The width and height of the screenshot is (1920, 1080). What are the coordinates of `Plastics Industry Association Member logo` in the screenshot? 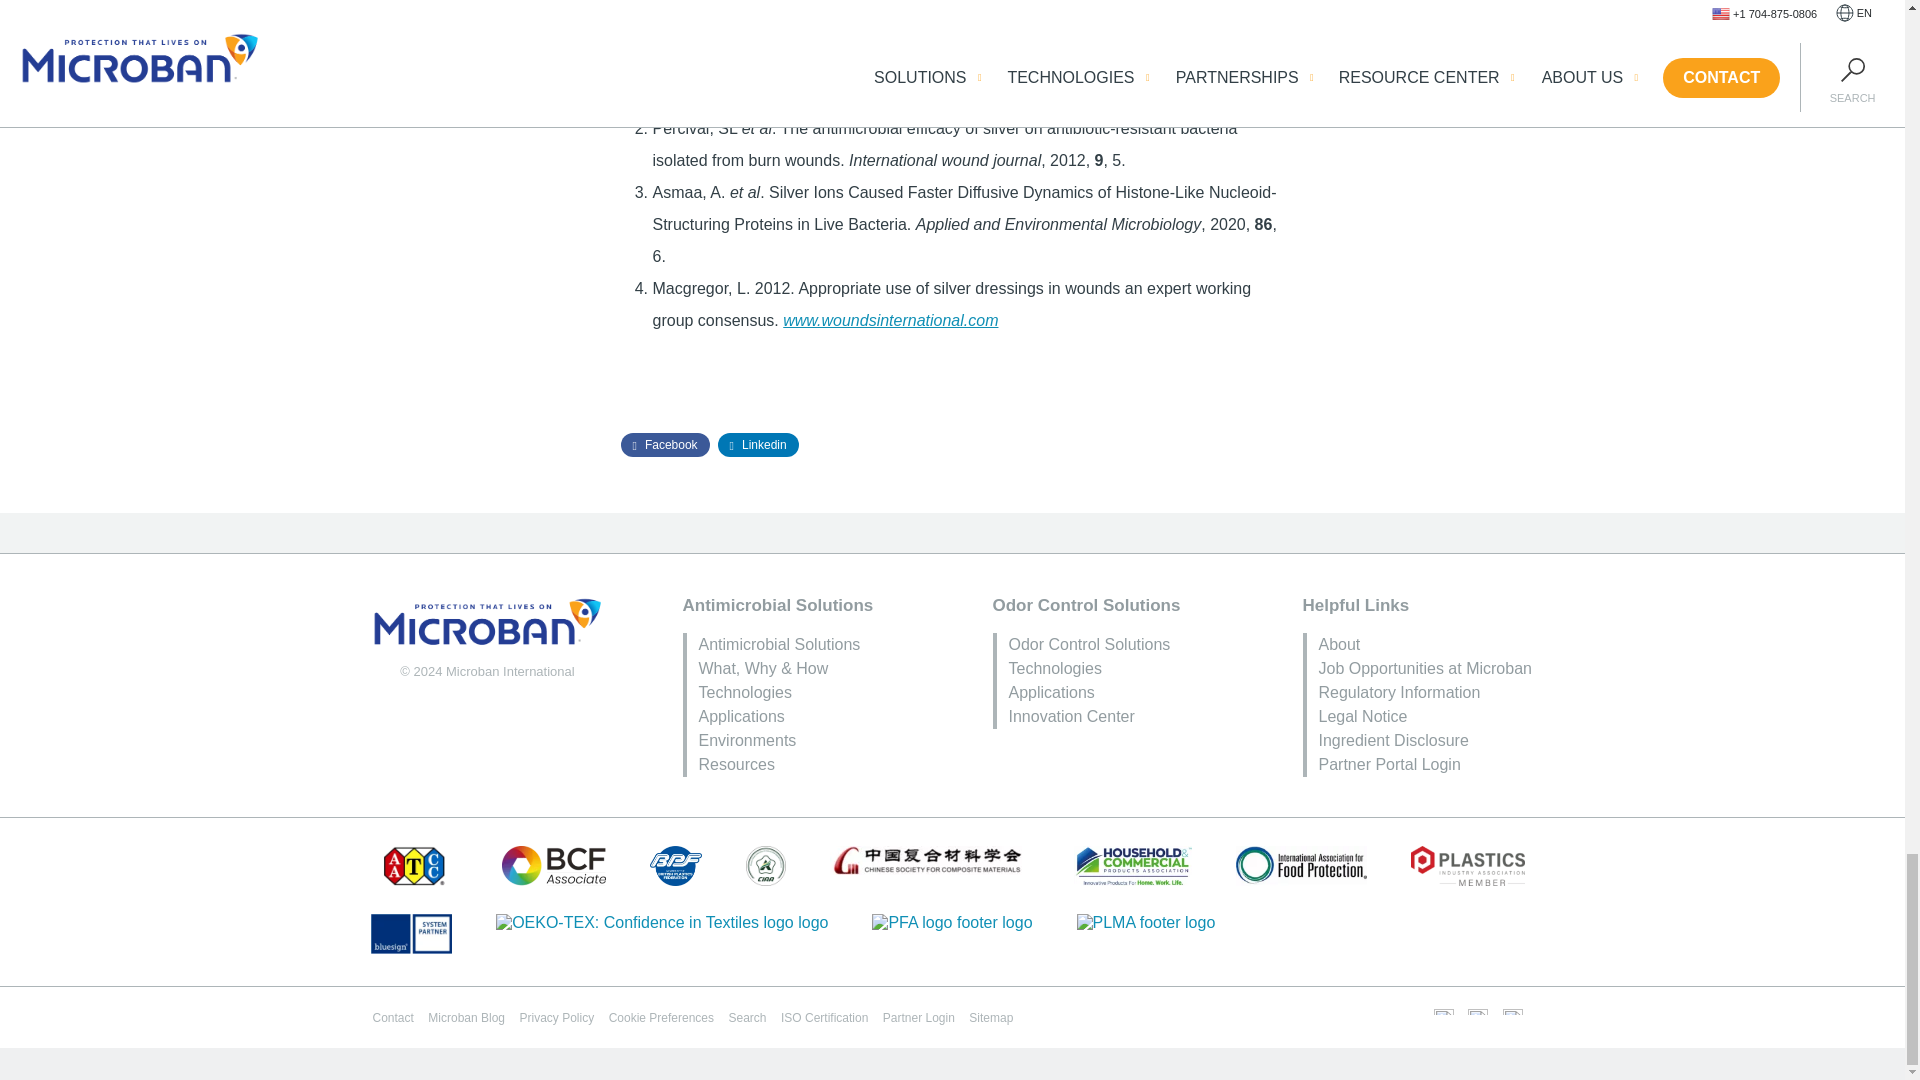 It's located at (1468, 865).